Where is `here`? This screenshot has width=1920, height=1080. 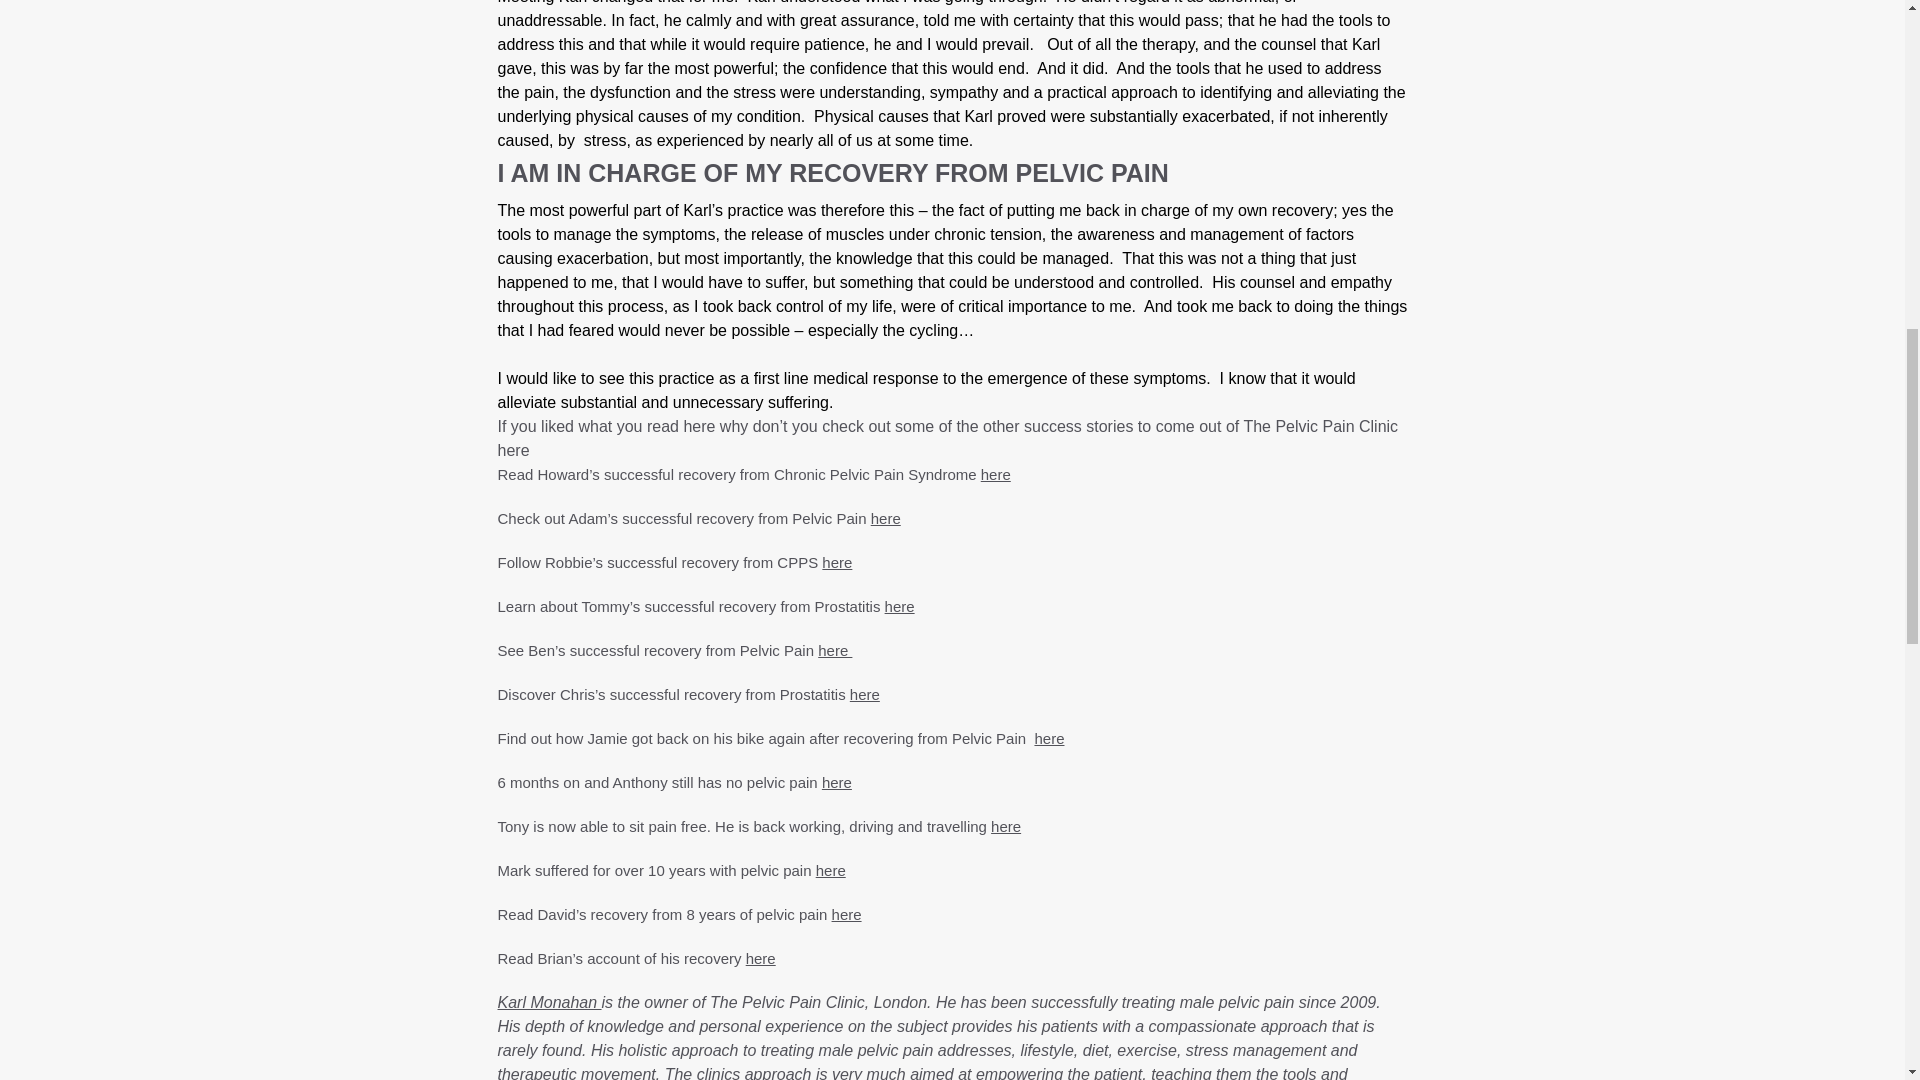 here is located at coordinates (846, 914).